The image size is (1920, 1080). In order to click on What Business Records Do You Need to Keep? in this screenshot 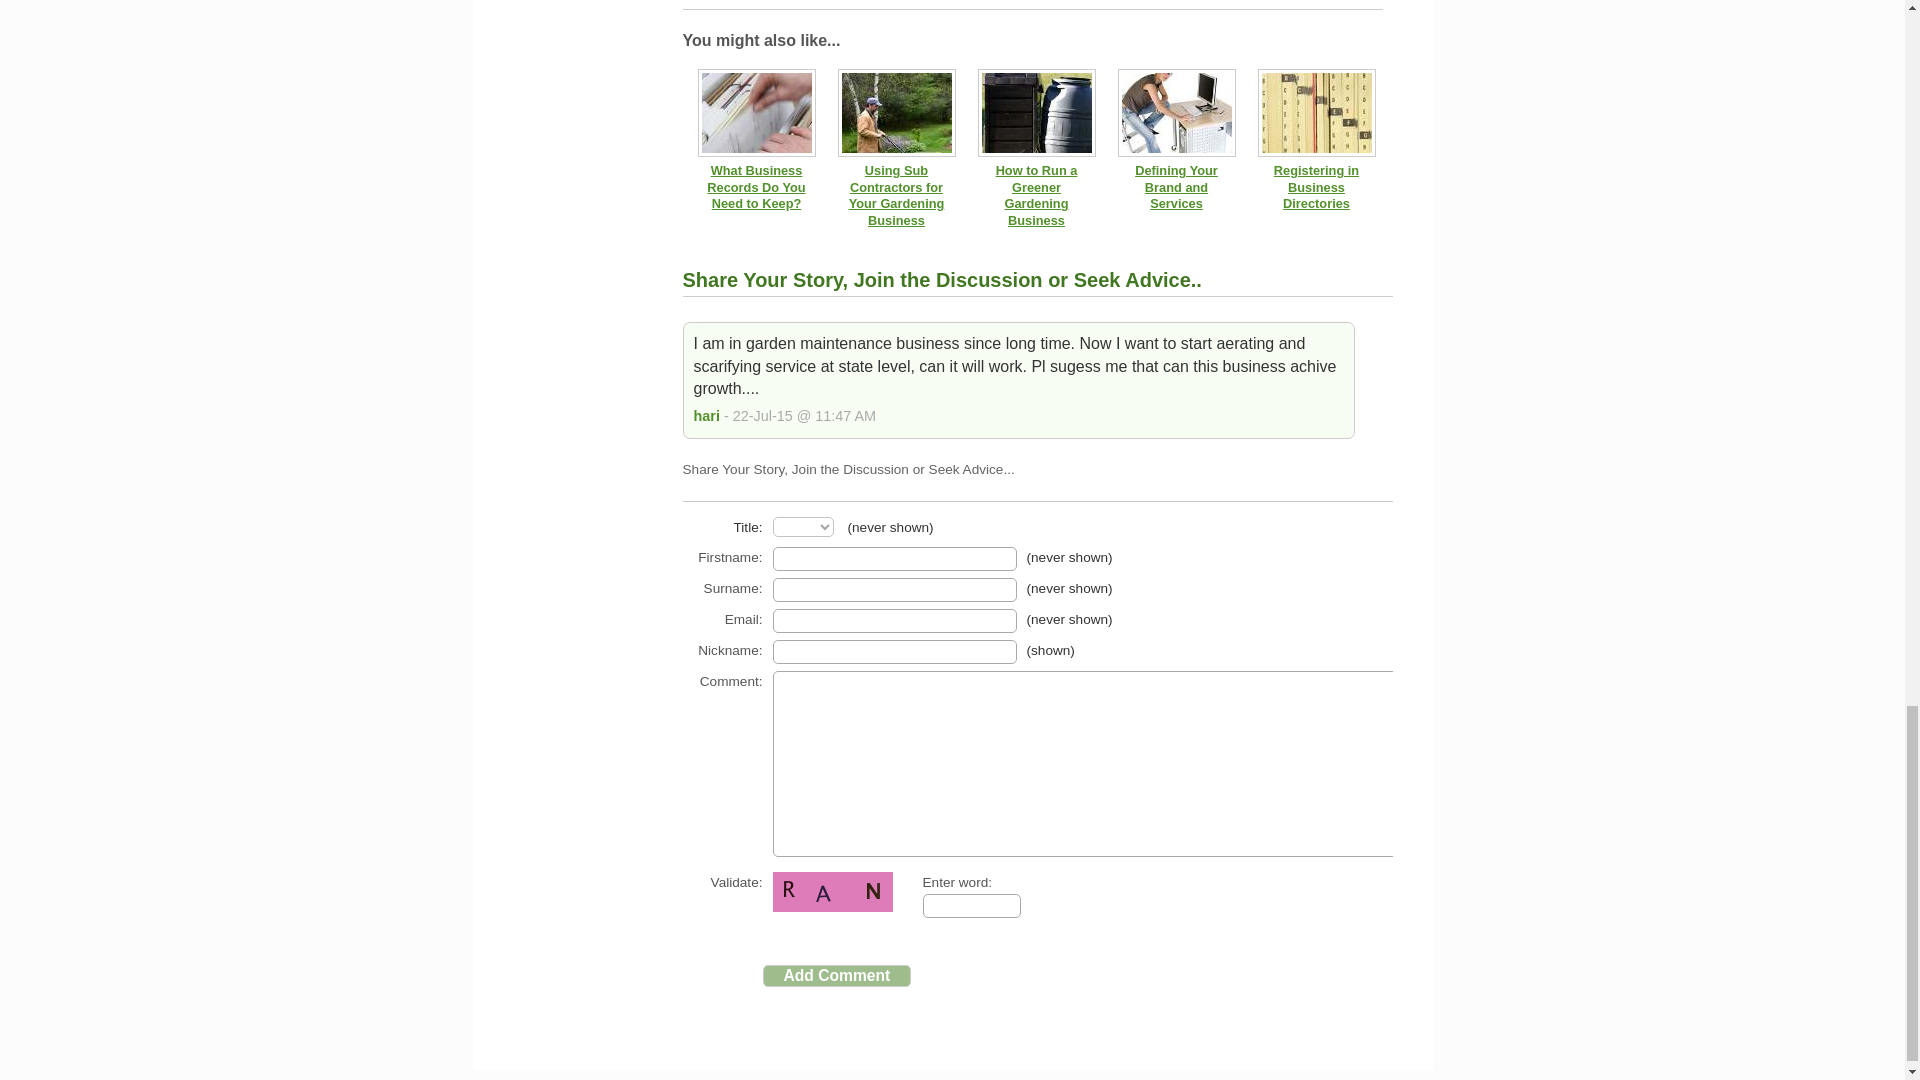, I will do `click(755, 186)`.